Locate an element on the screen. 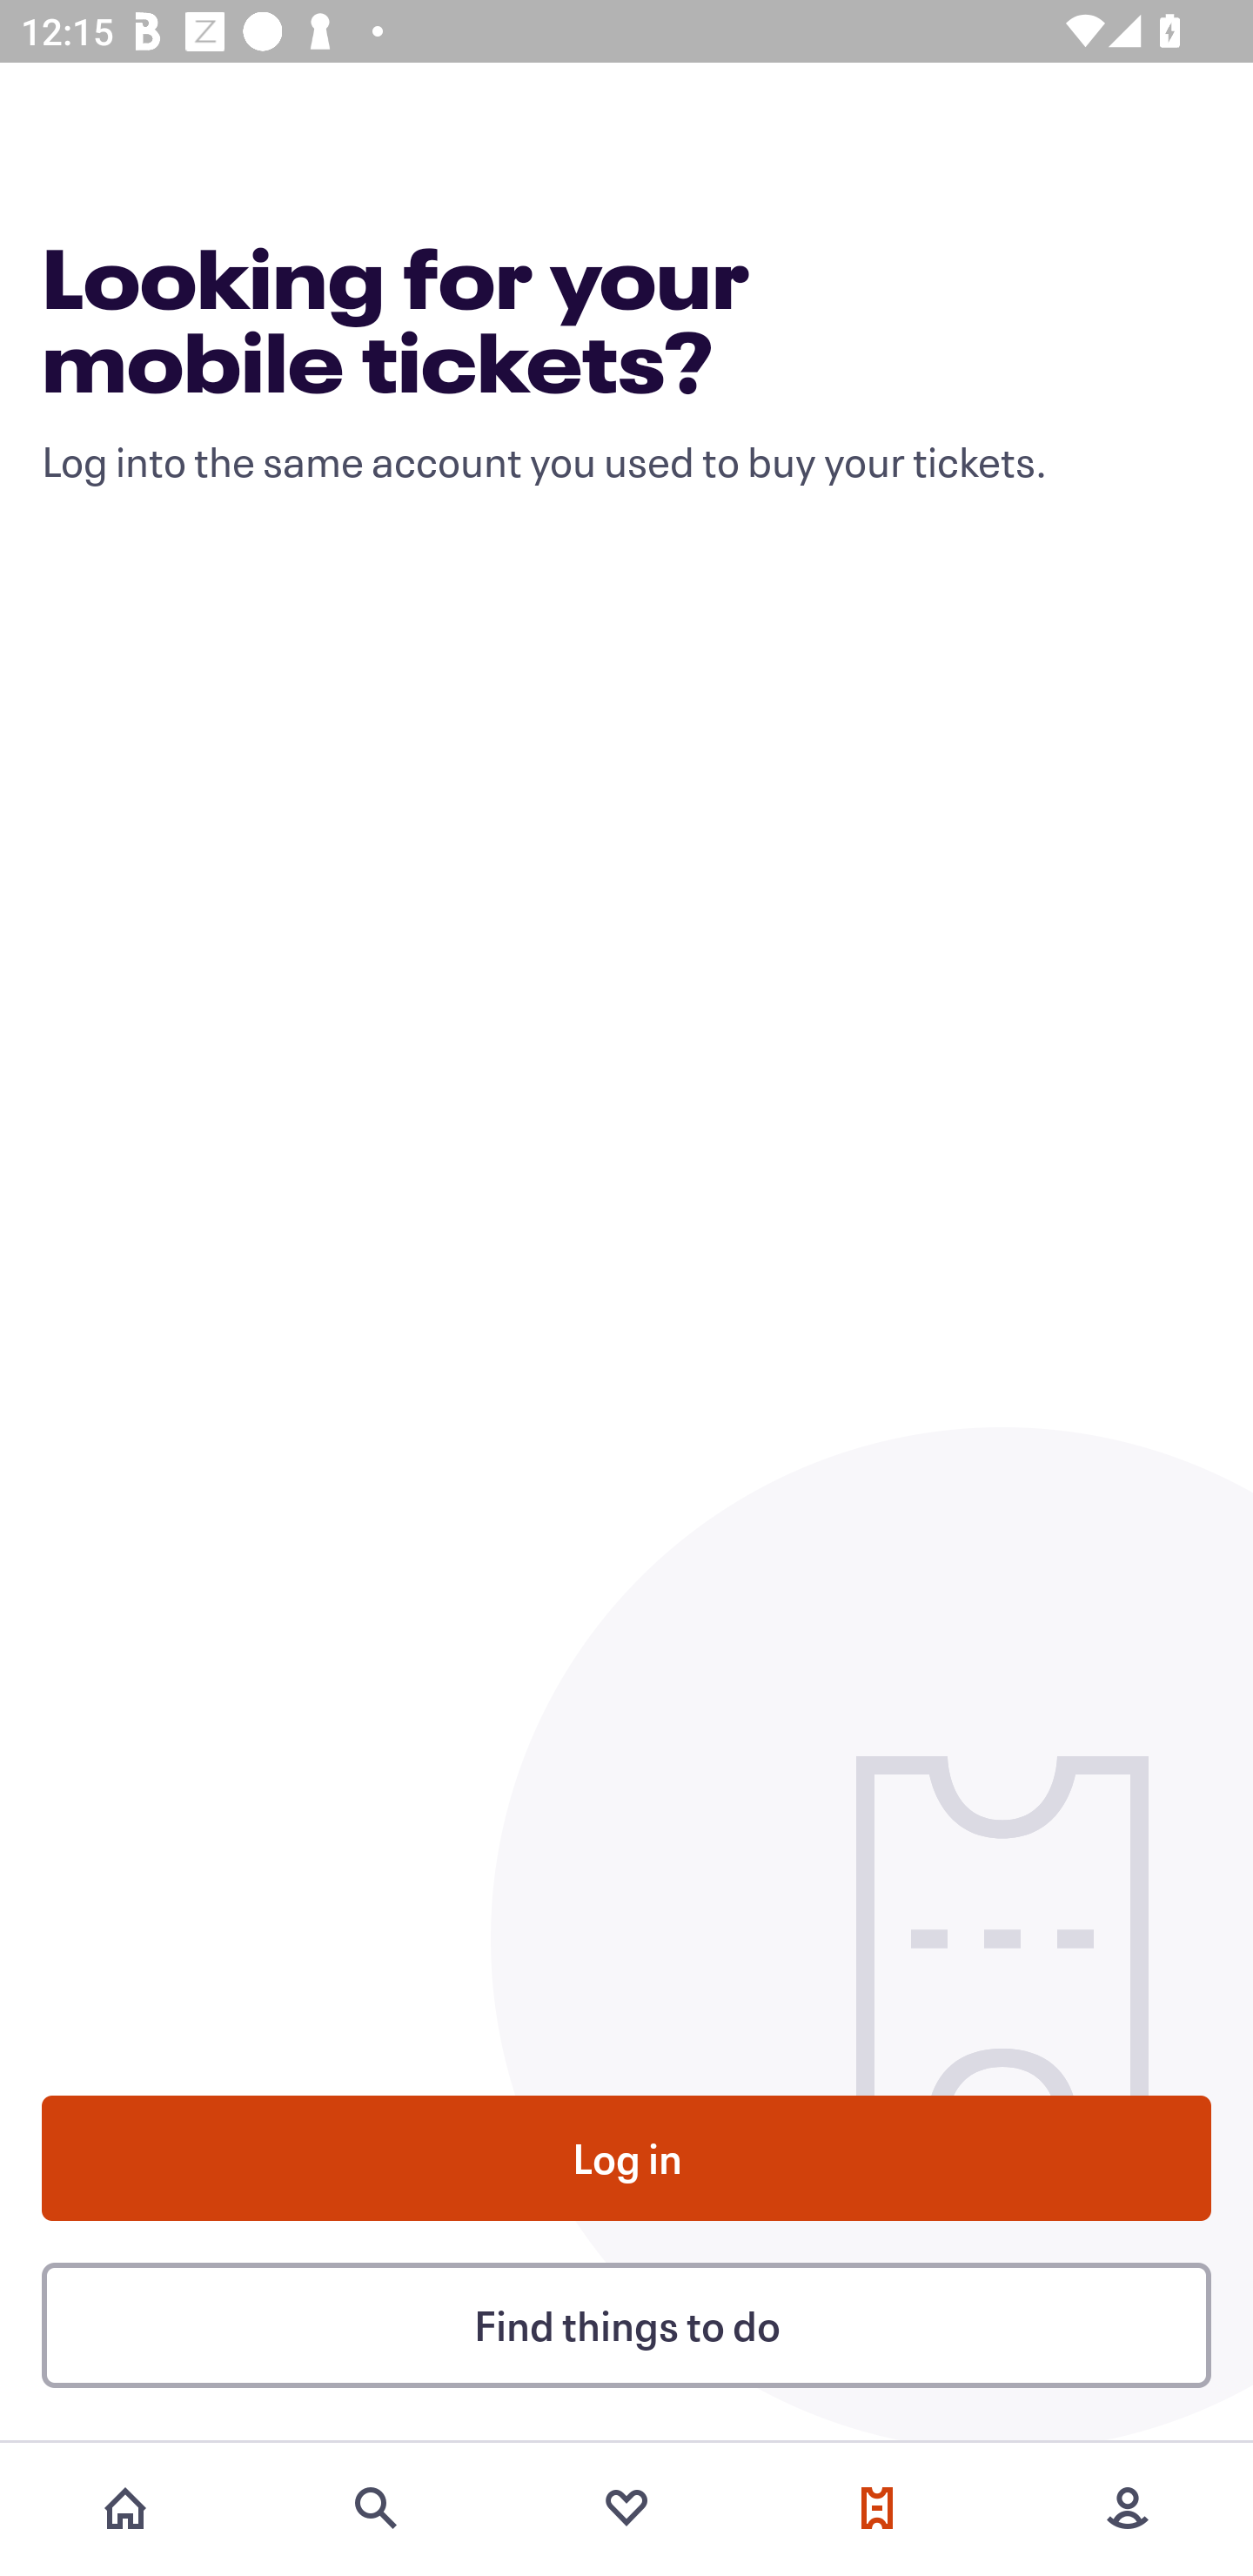 The image size is (1253, 2576). Search events is located at coordinates (376, 2508).